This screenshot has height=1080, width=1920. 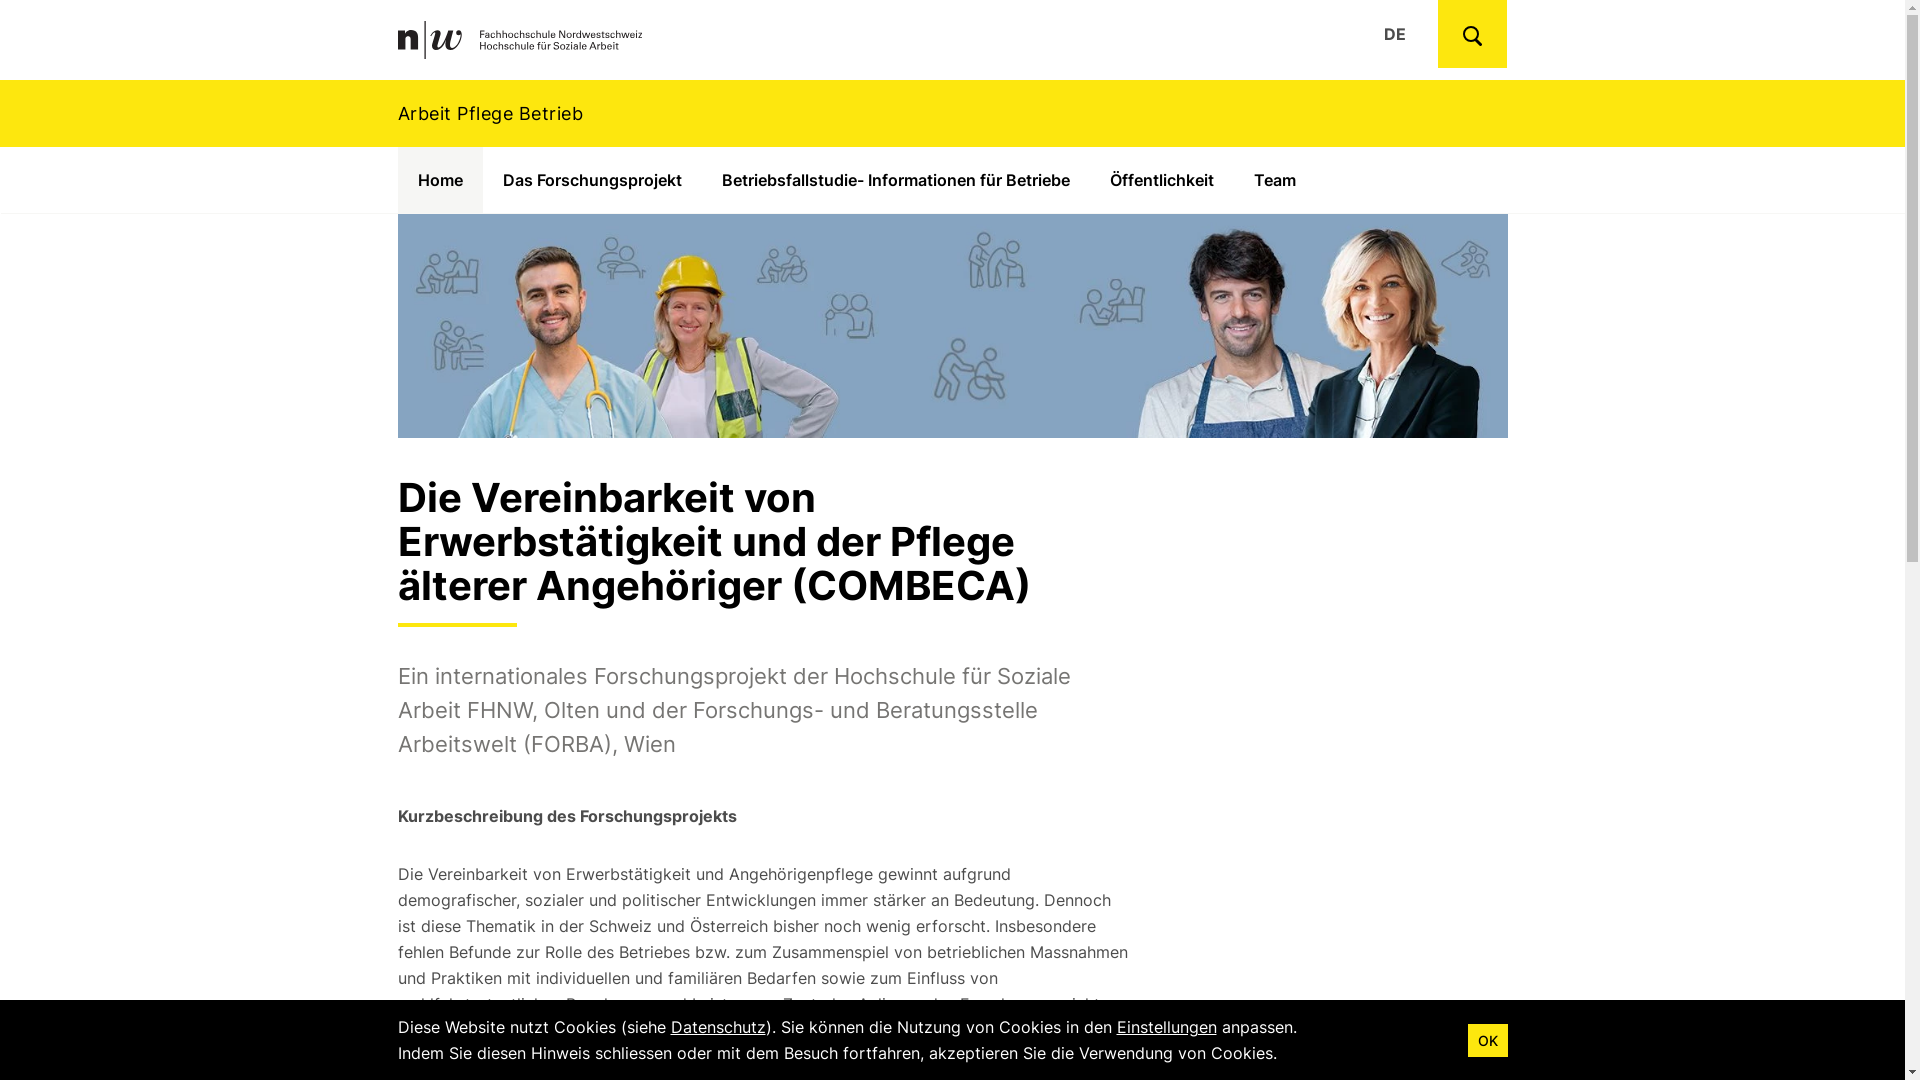 What do you see at coordinates (952, 114) in the screenshot?
I see `Arbeit Pflege Betrieb` at bounding box center [952, 114].